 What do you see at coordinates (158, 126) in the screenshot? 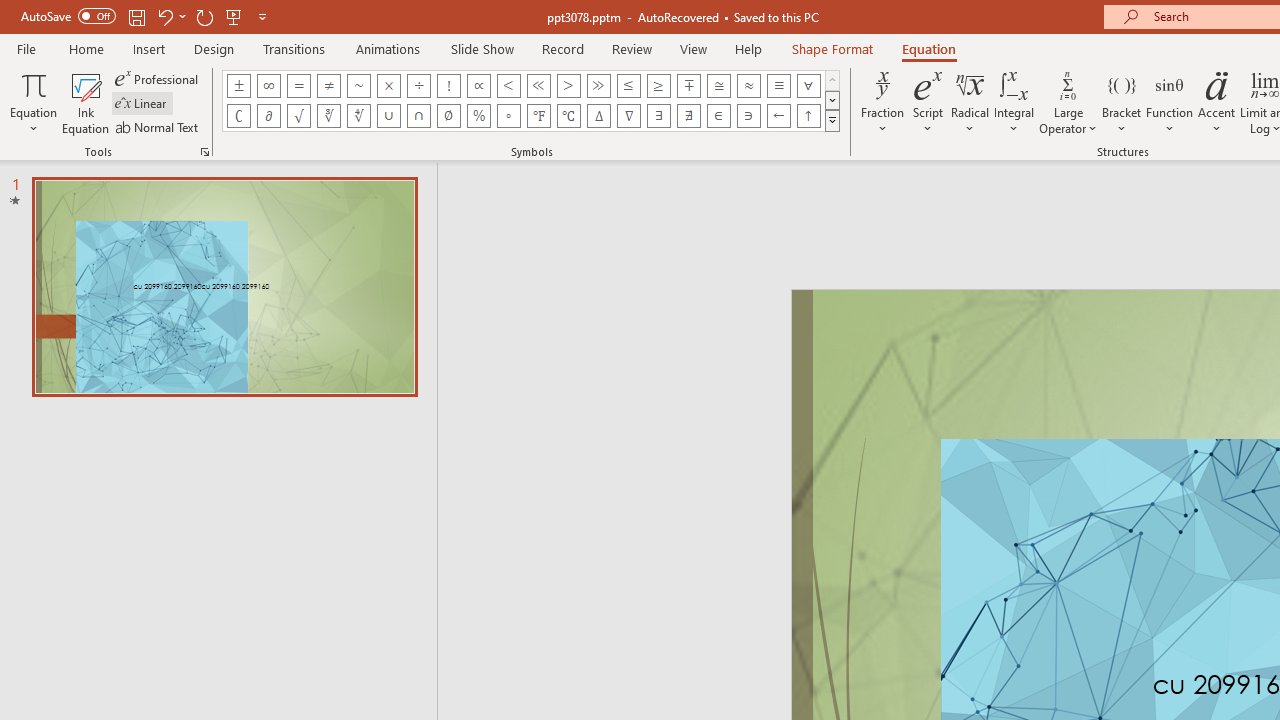
I see `Normal Text` at bounding box center [158, 126].